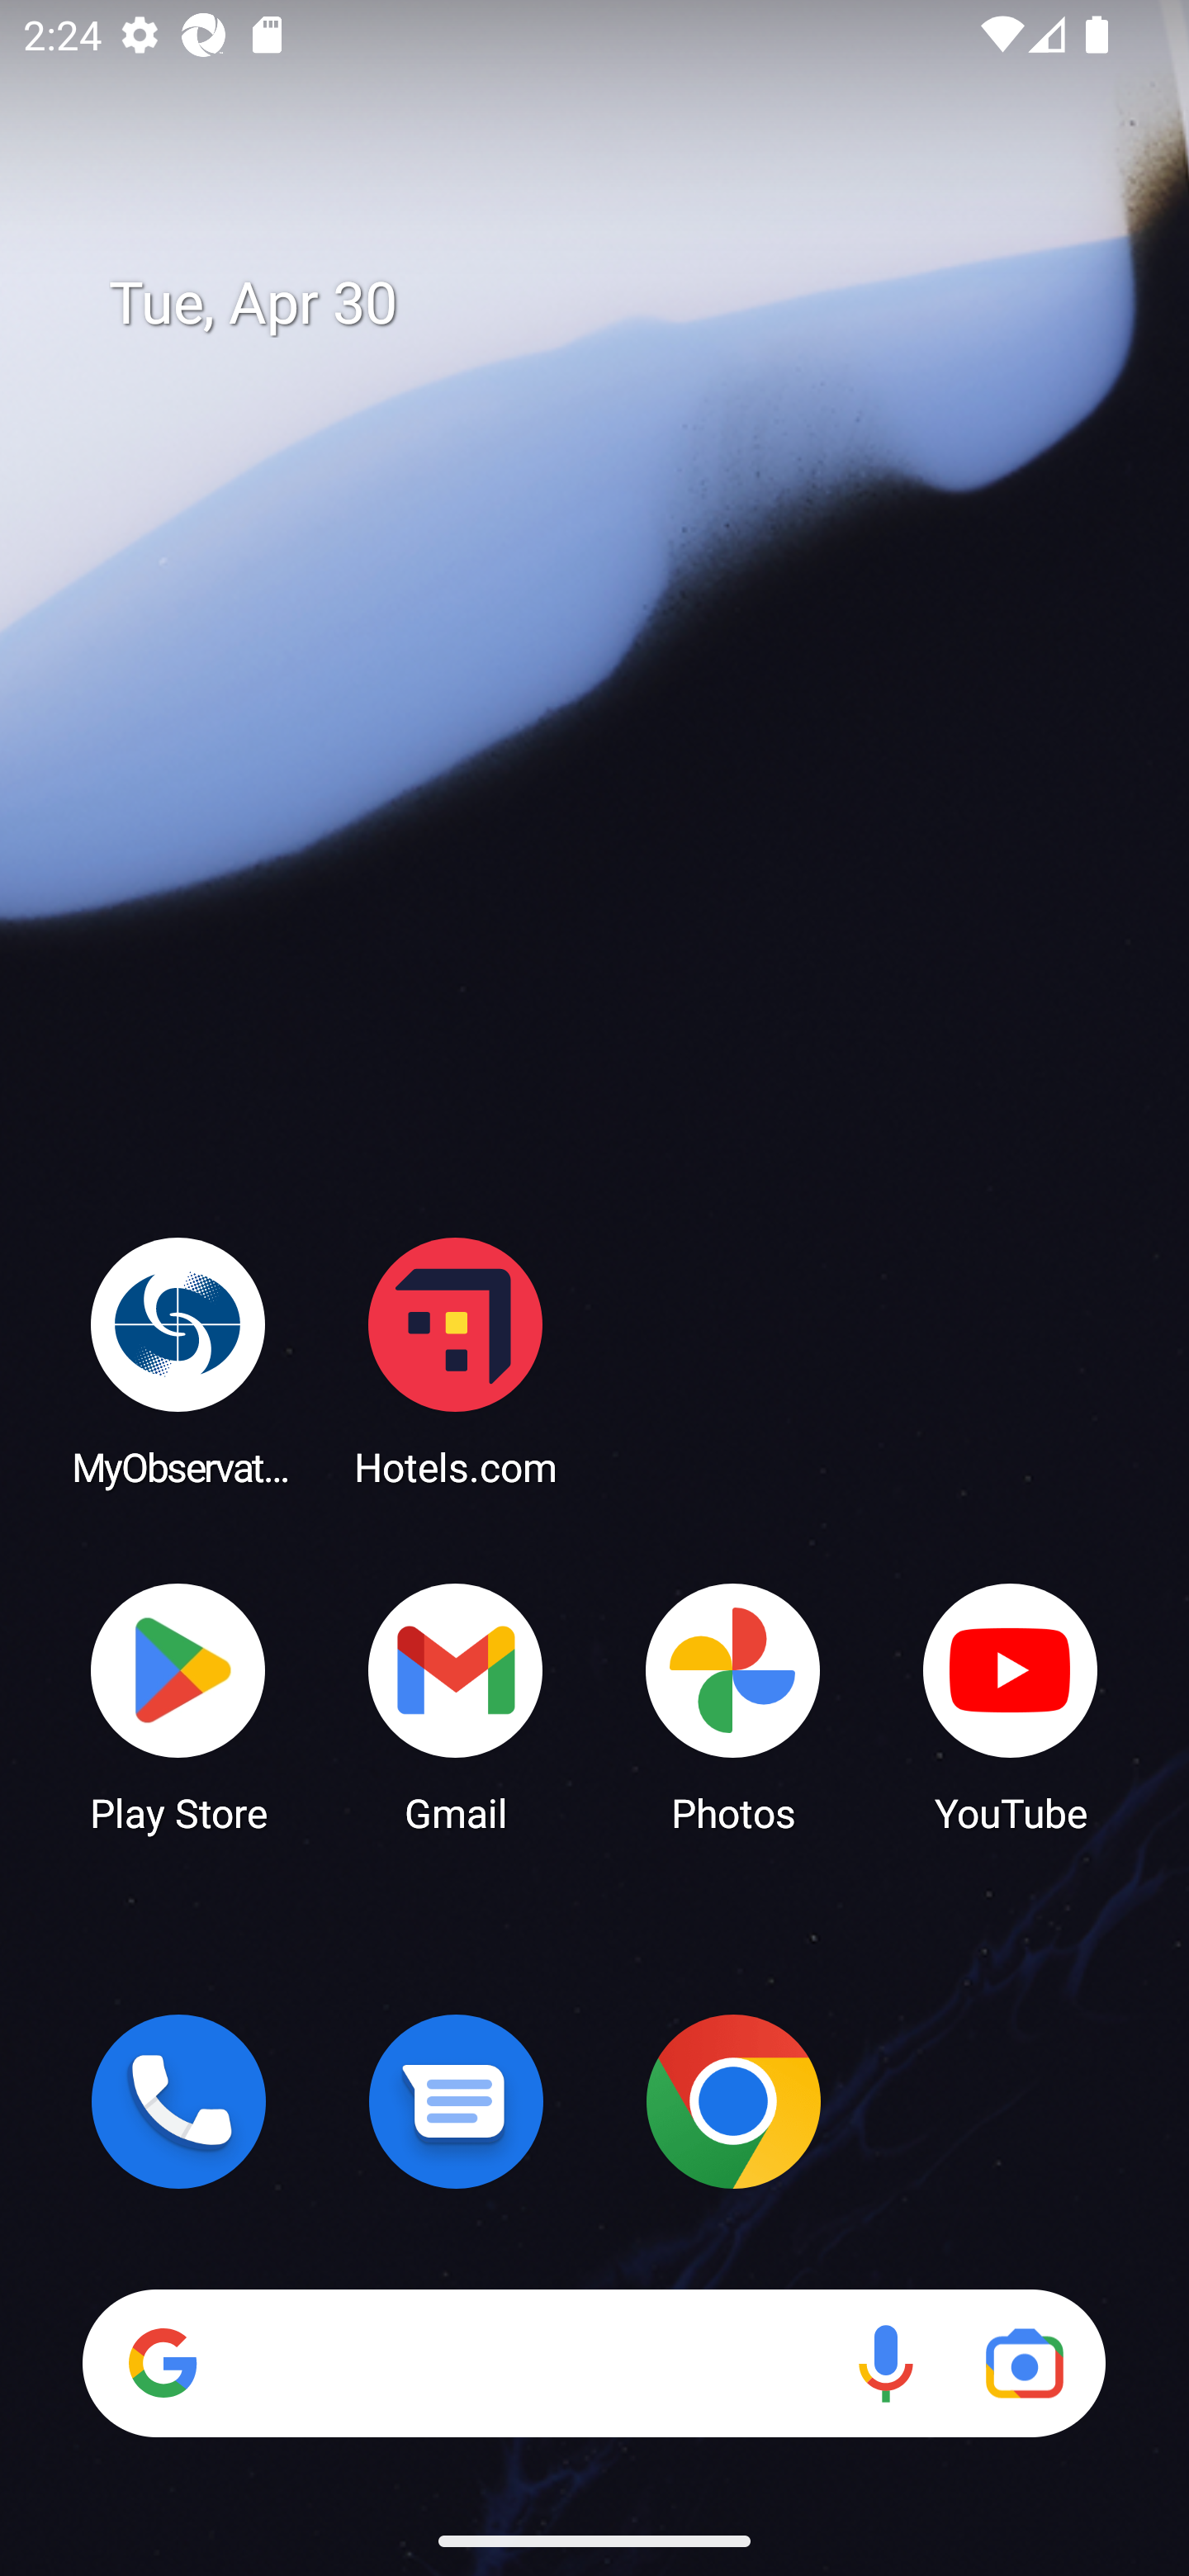  I want to click on Gmail, so click(456, 1706).